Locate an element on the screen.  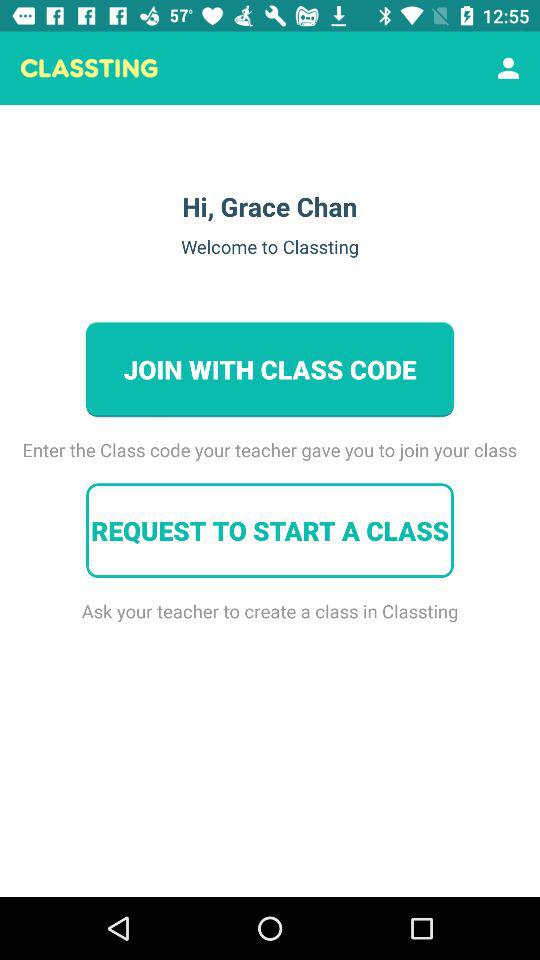
turn on the item above ask your teacher item is located at coordinates (270, 530).